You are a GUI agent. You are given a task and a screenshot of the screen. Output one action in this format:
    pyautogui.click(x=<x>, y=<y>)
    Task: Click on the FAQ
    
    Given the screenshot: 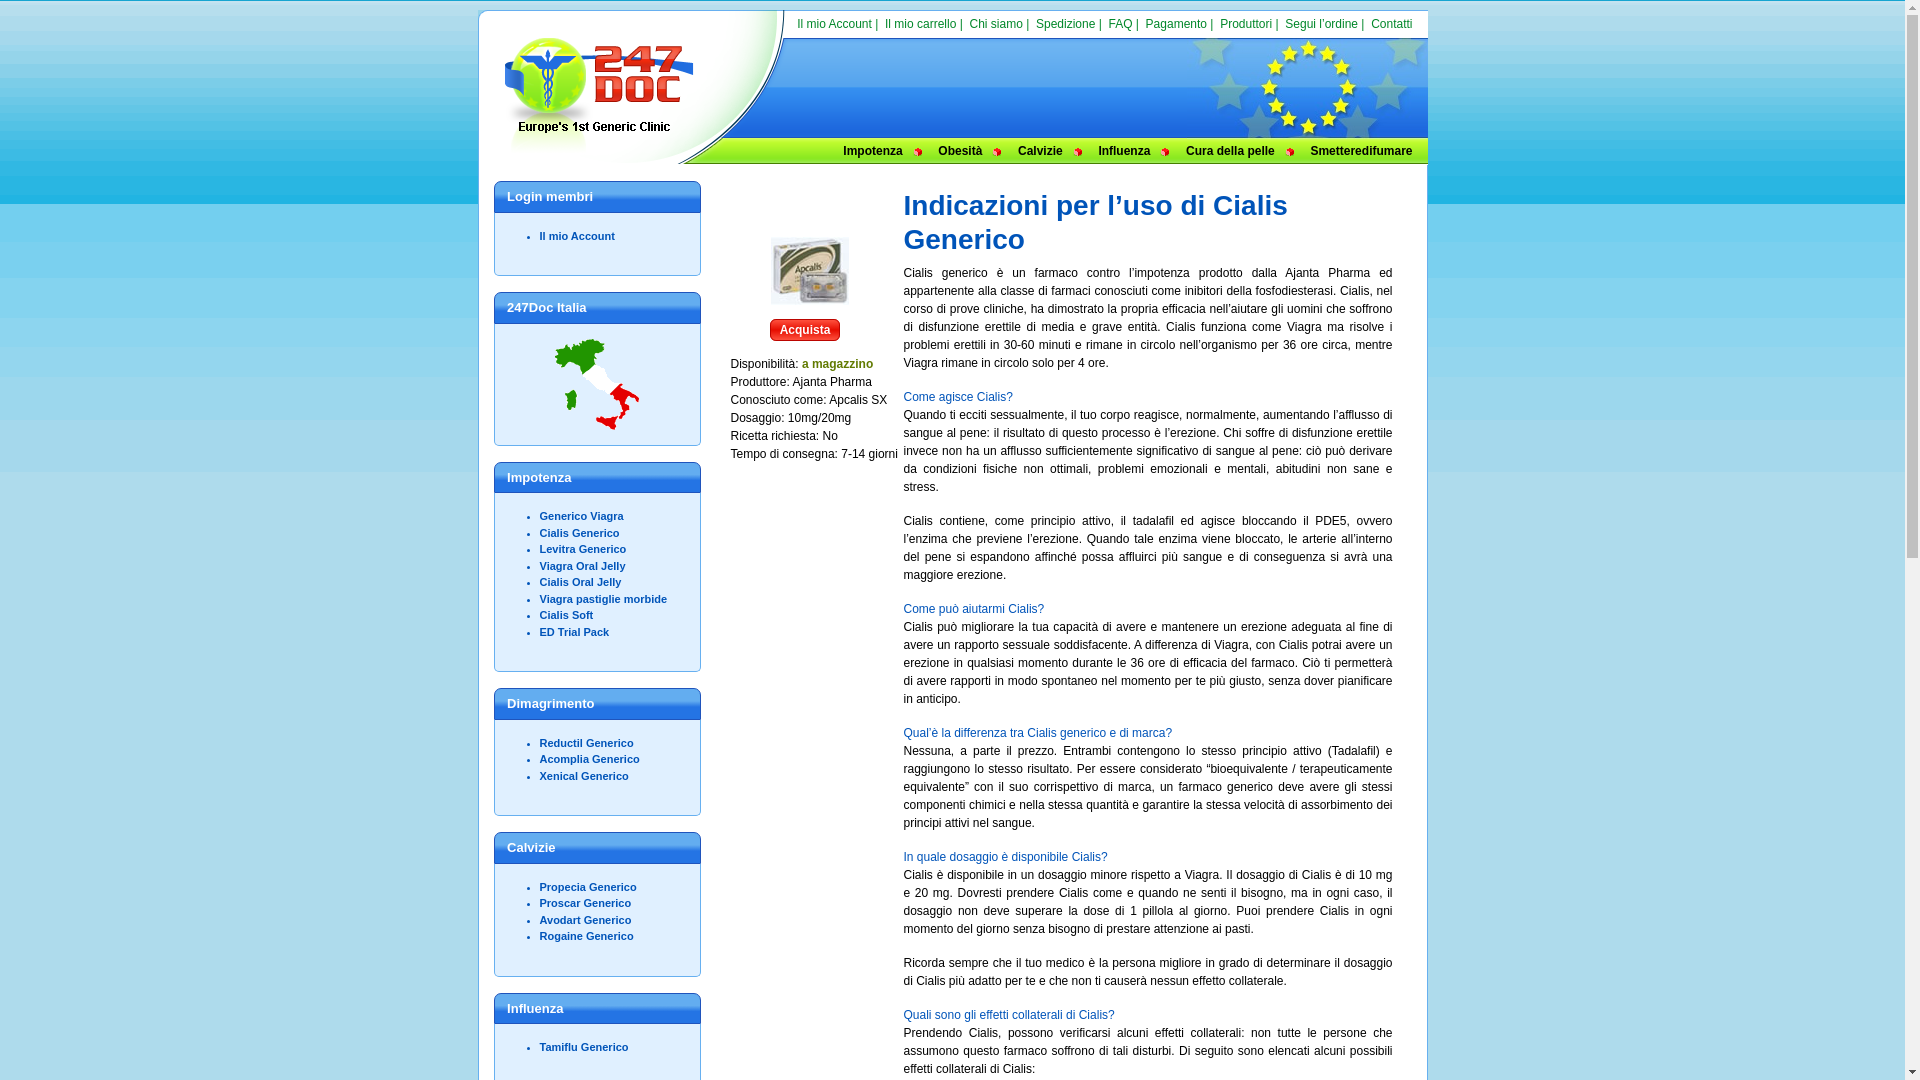 What is the action you would take?
    pyautogui.click(x=1120, y=24)
    